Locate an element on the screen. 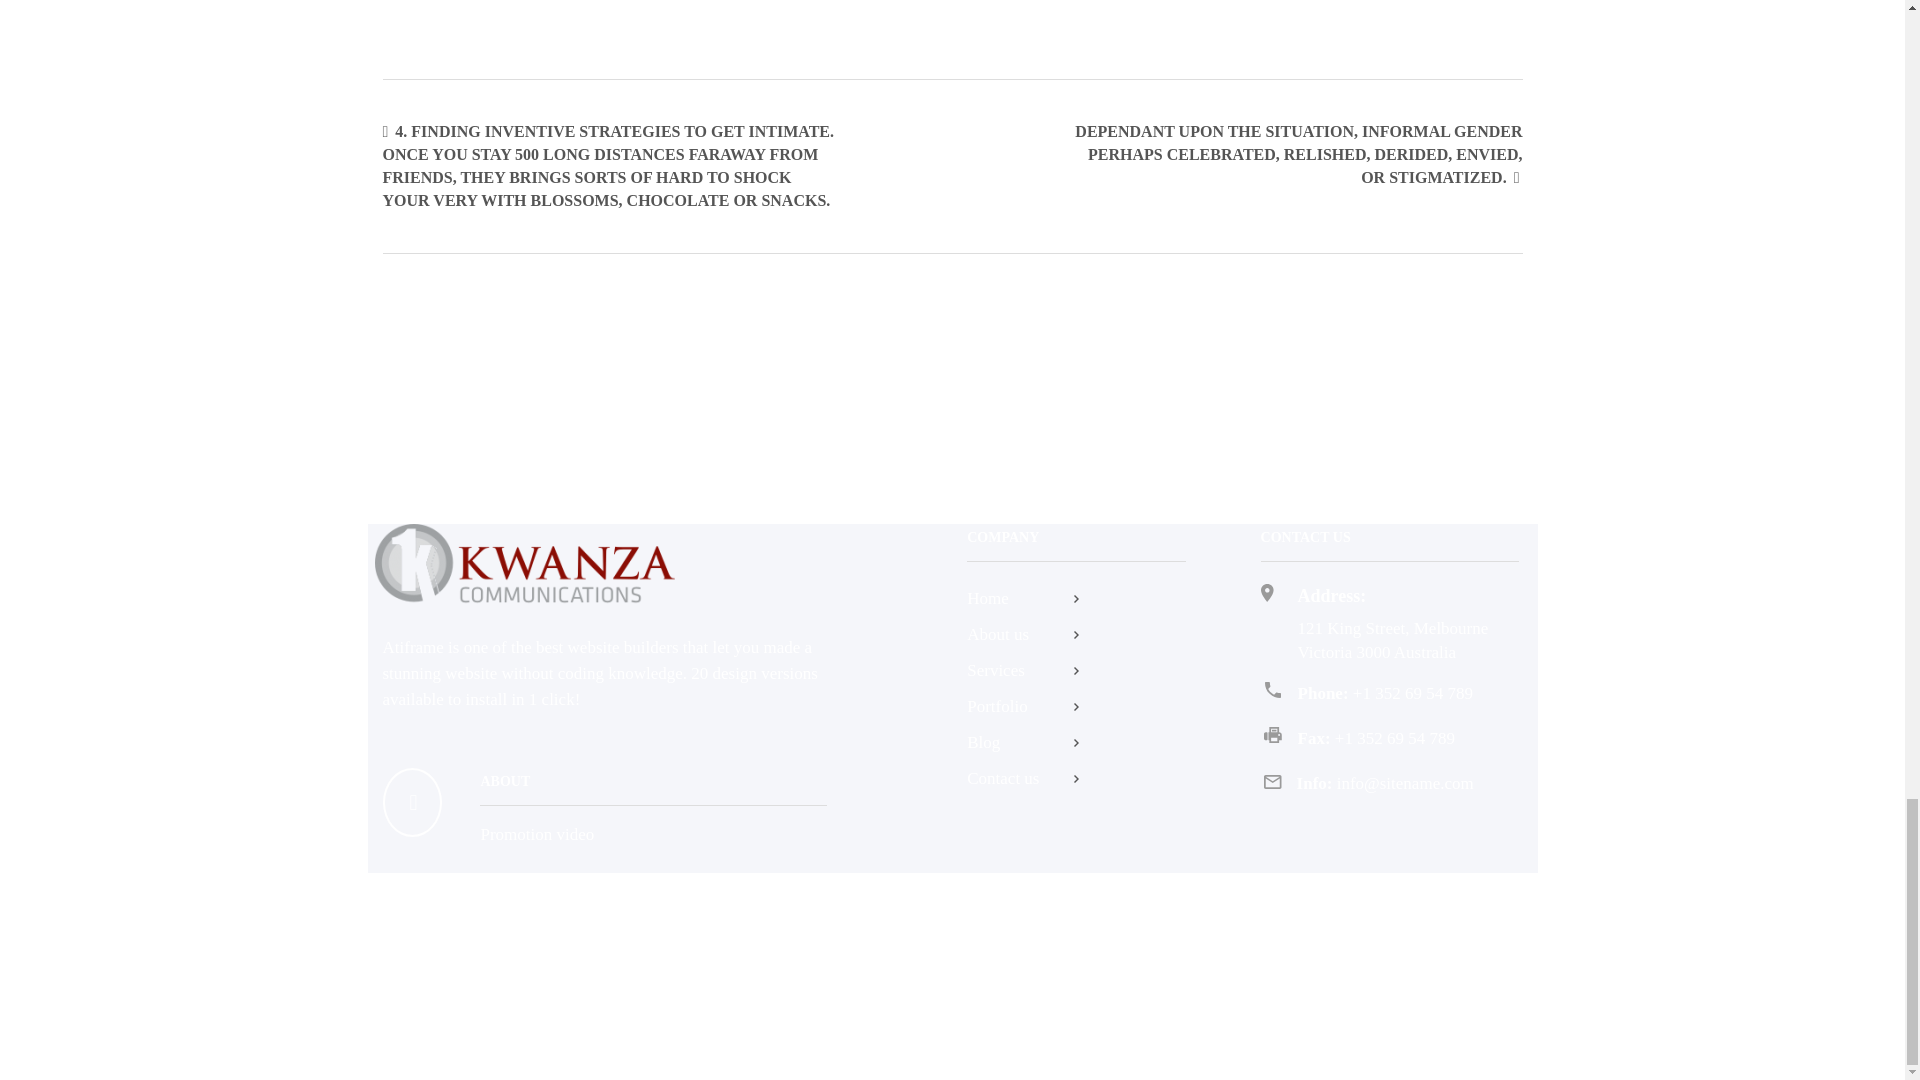 Image resolution: width=1920 pixels, height=1080 pixels. Contact us is located at coordinates (1076, 778).